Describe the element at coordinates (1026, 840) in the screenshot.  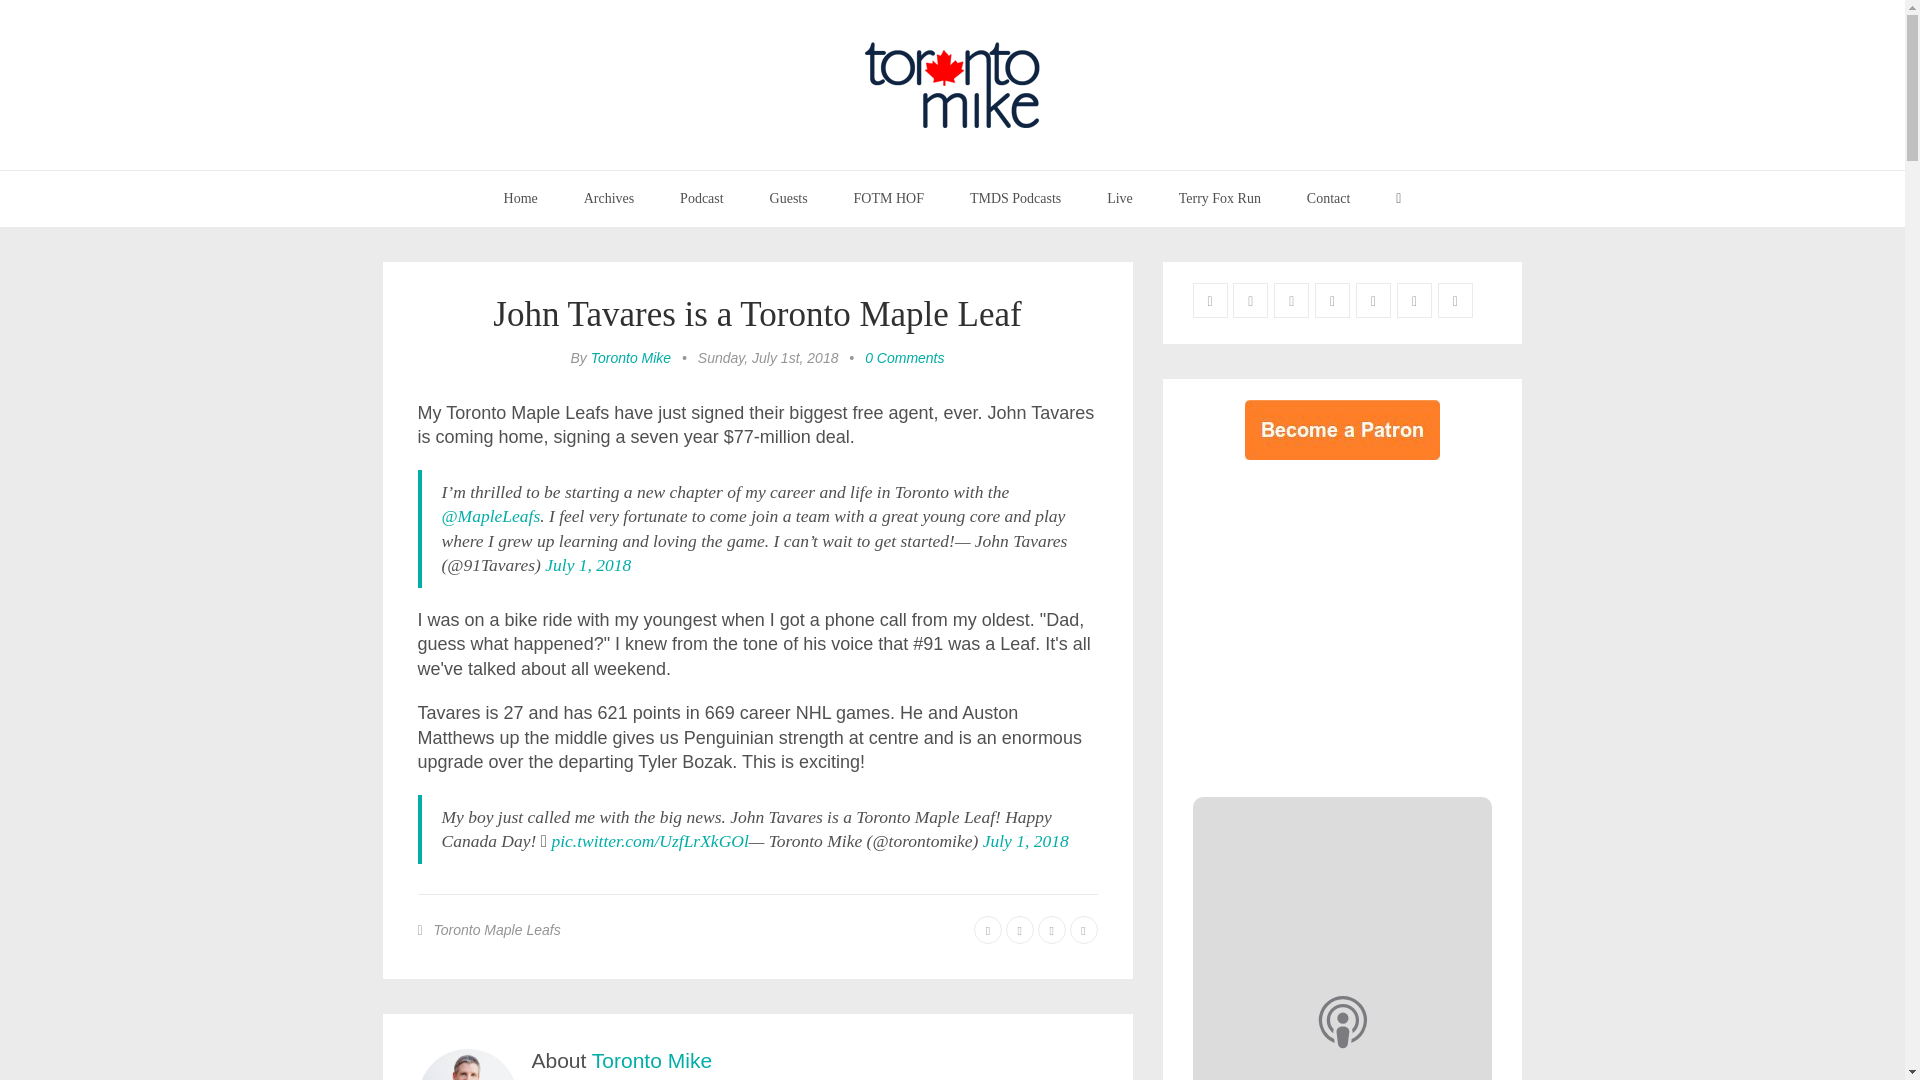
I see `July 1, 2018` at that location.